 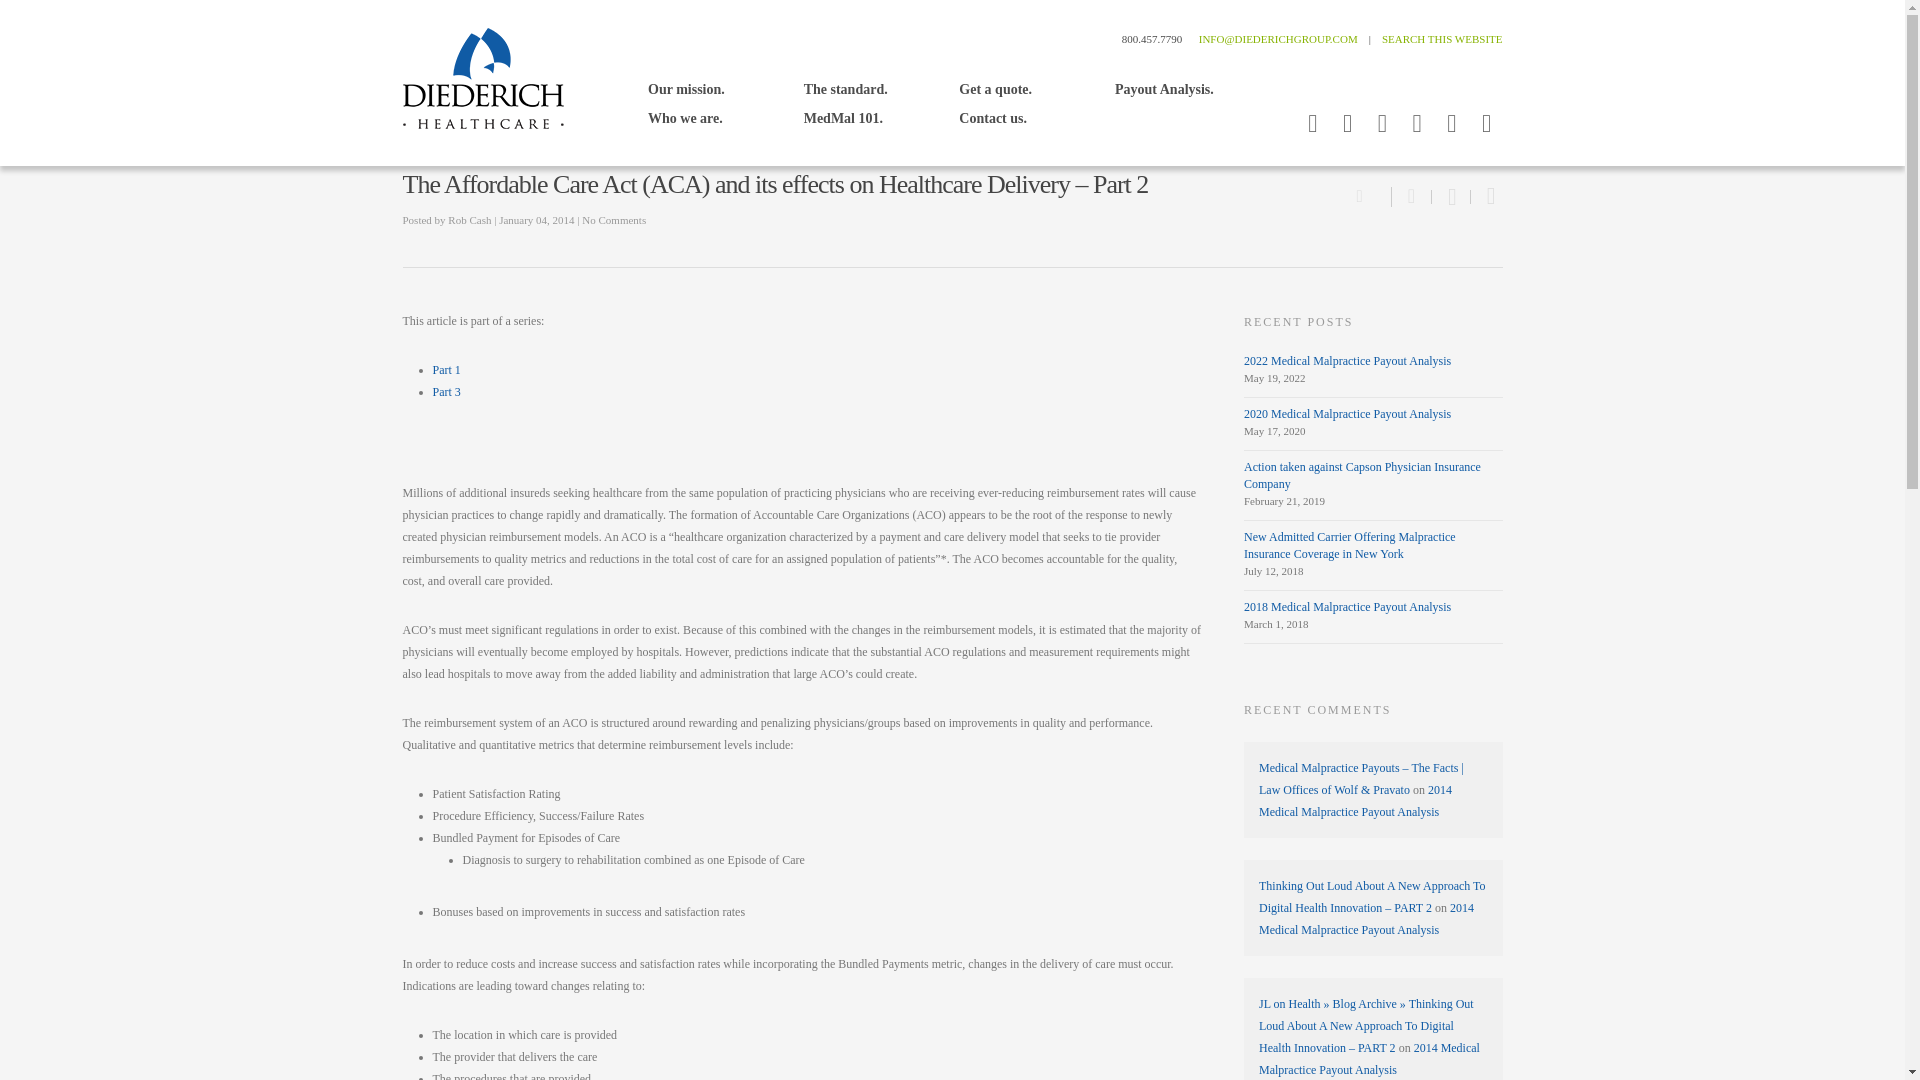 I want to click on Action taken against Capson Physician Insurance Company, so click(x=1362, y=476).